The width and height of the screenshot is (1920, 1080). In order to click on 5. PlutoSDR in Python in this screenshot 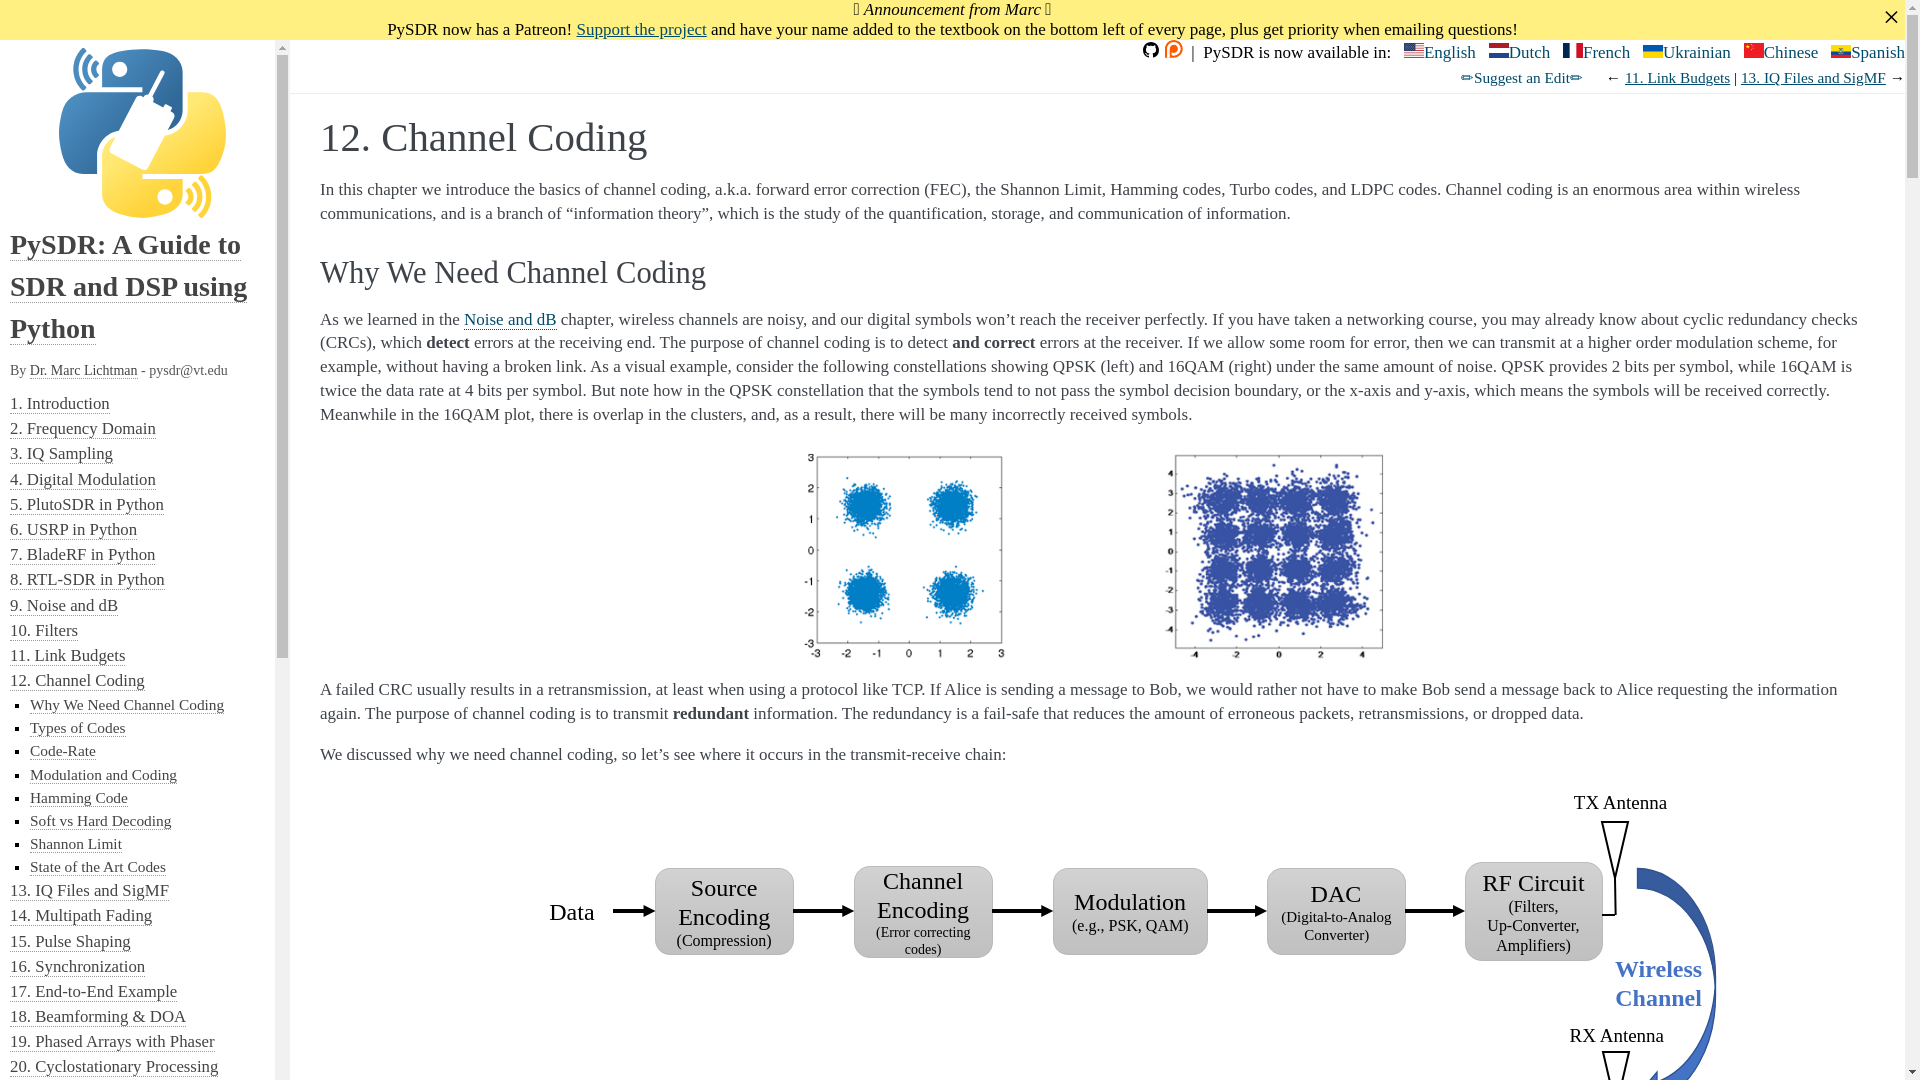, I will do `click(86, 504)`.